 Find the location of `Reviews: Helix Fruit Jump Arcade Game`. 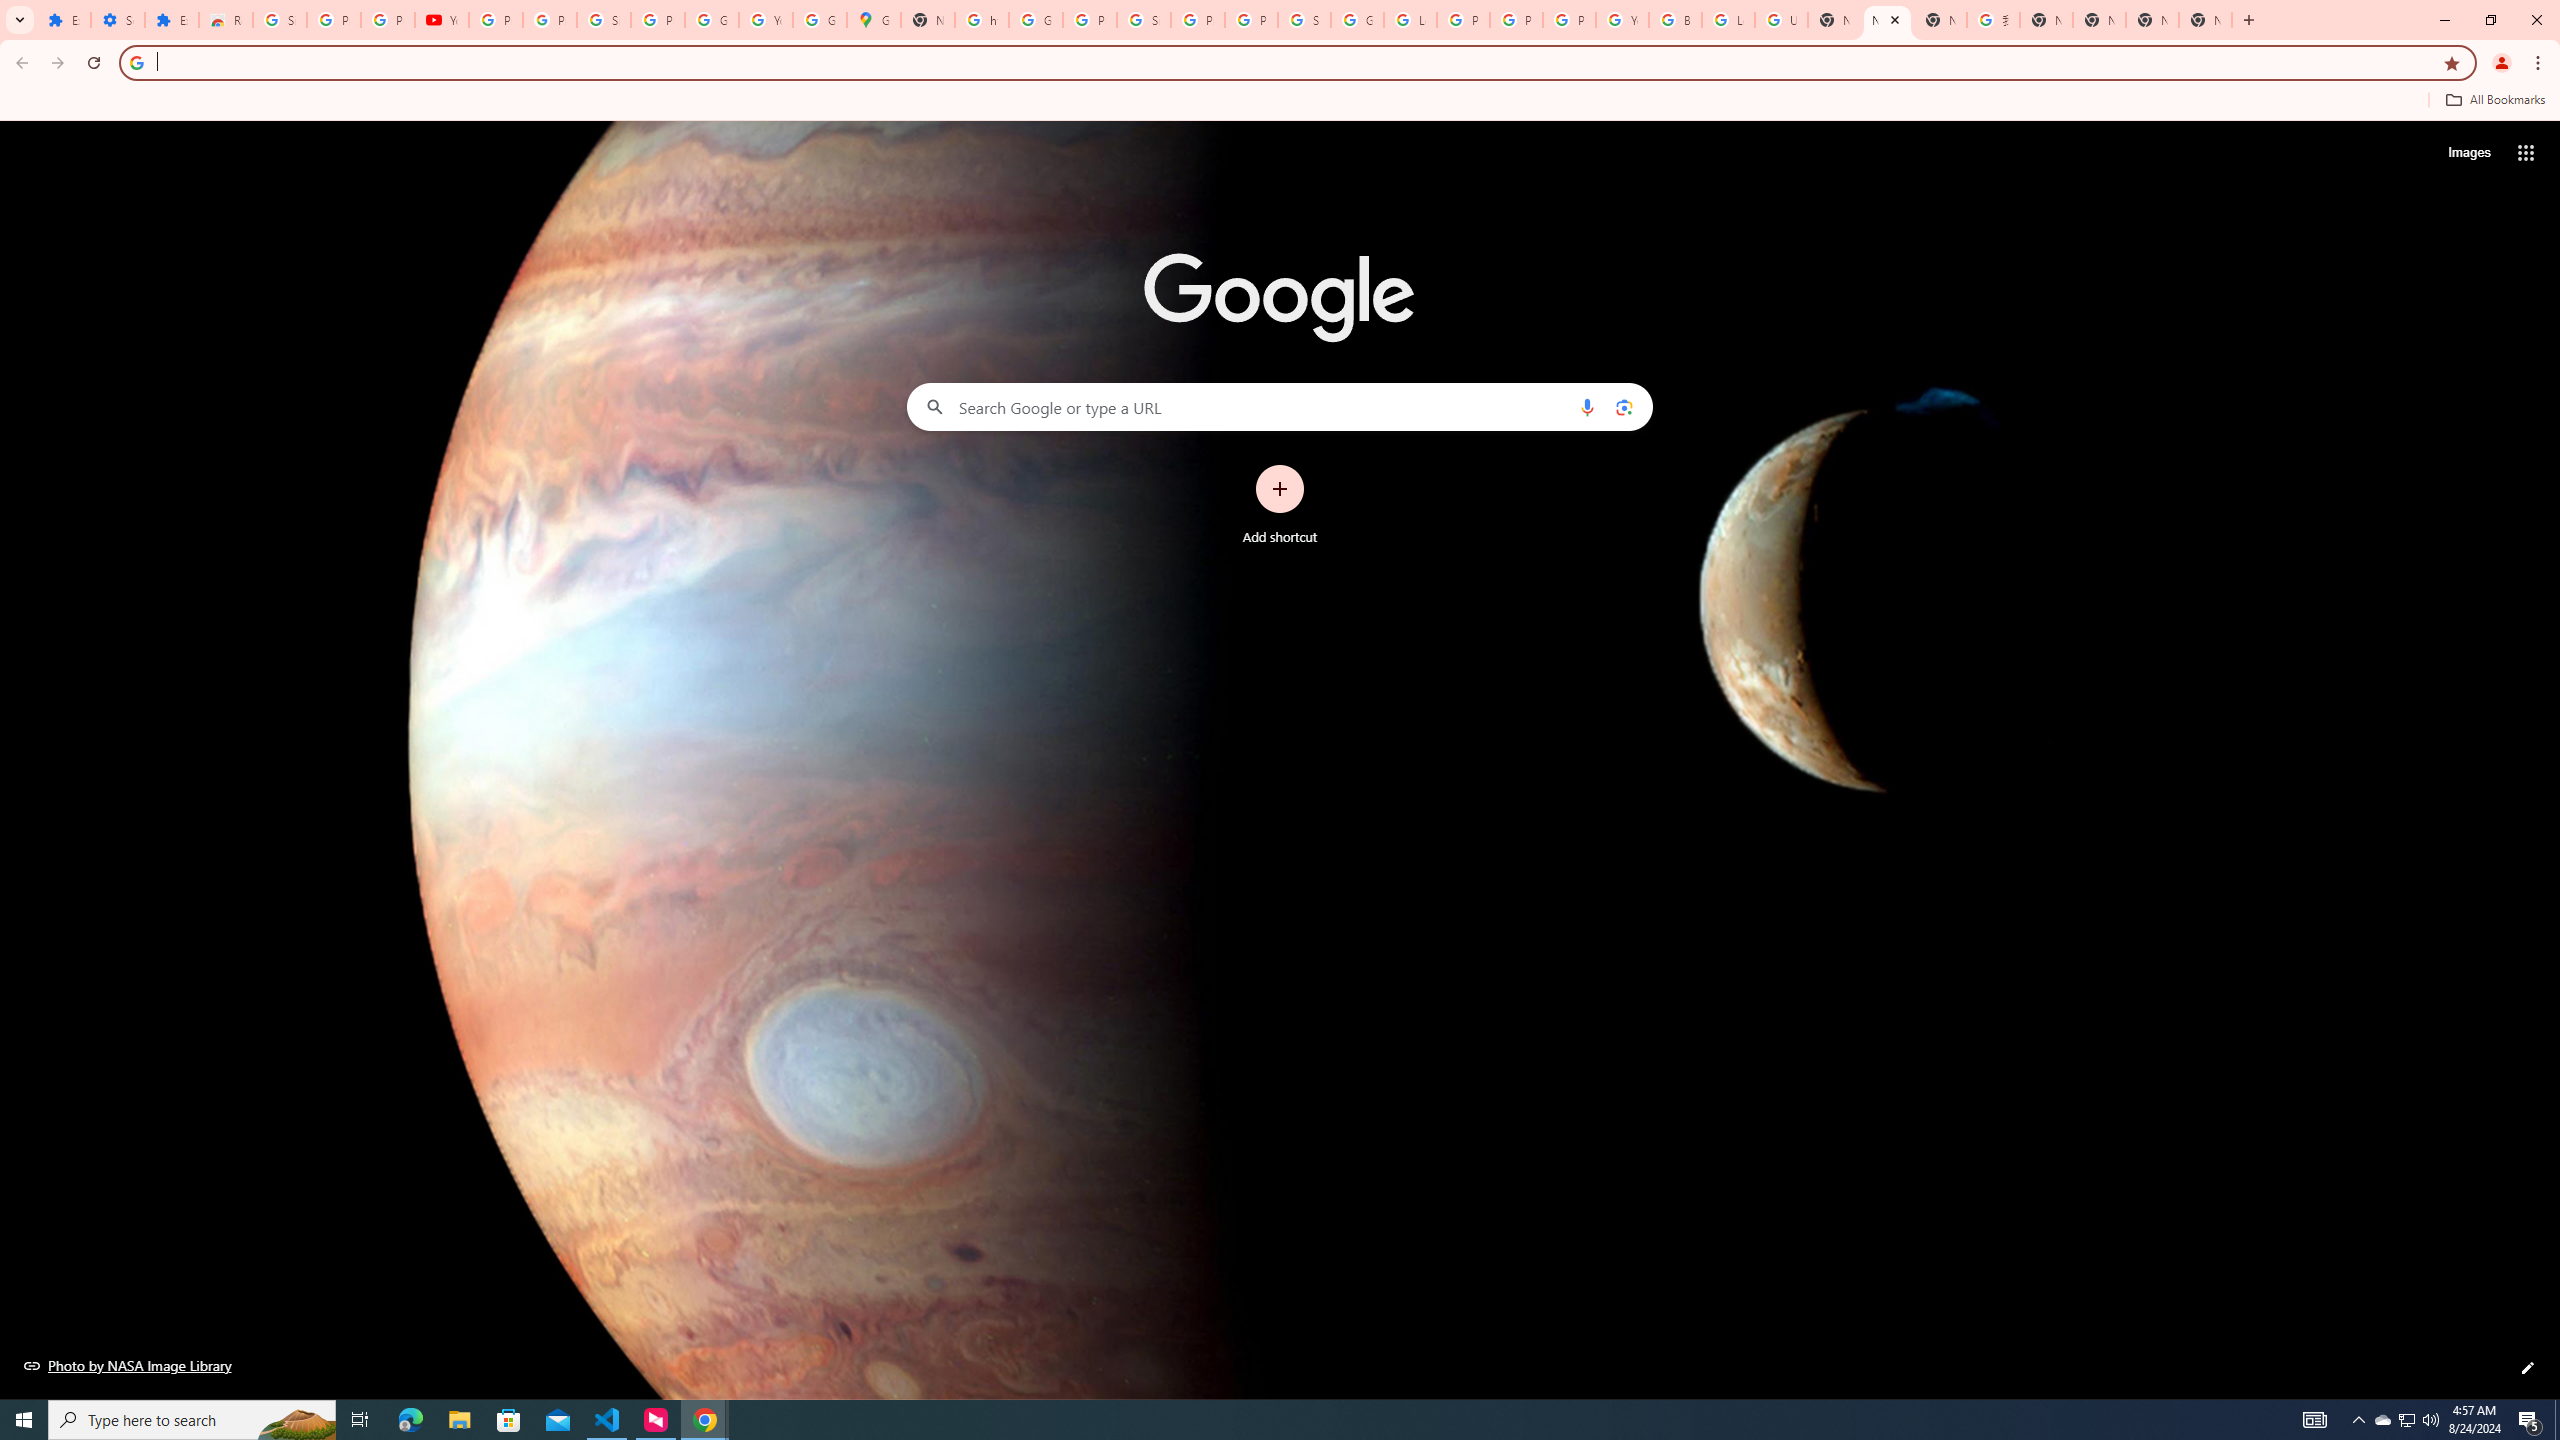

Reviews: Helix Fruit Jump Arcade Game is located at coordinates (225, 20).